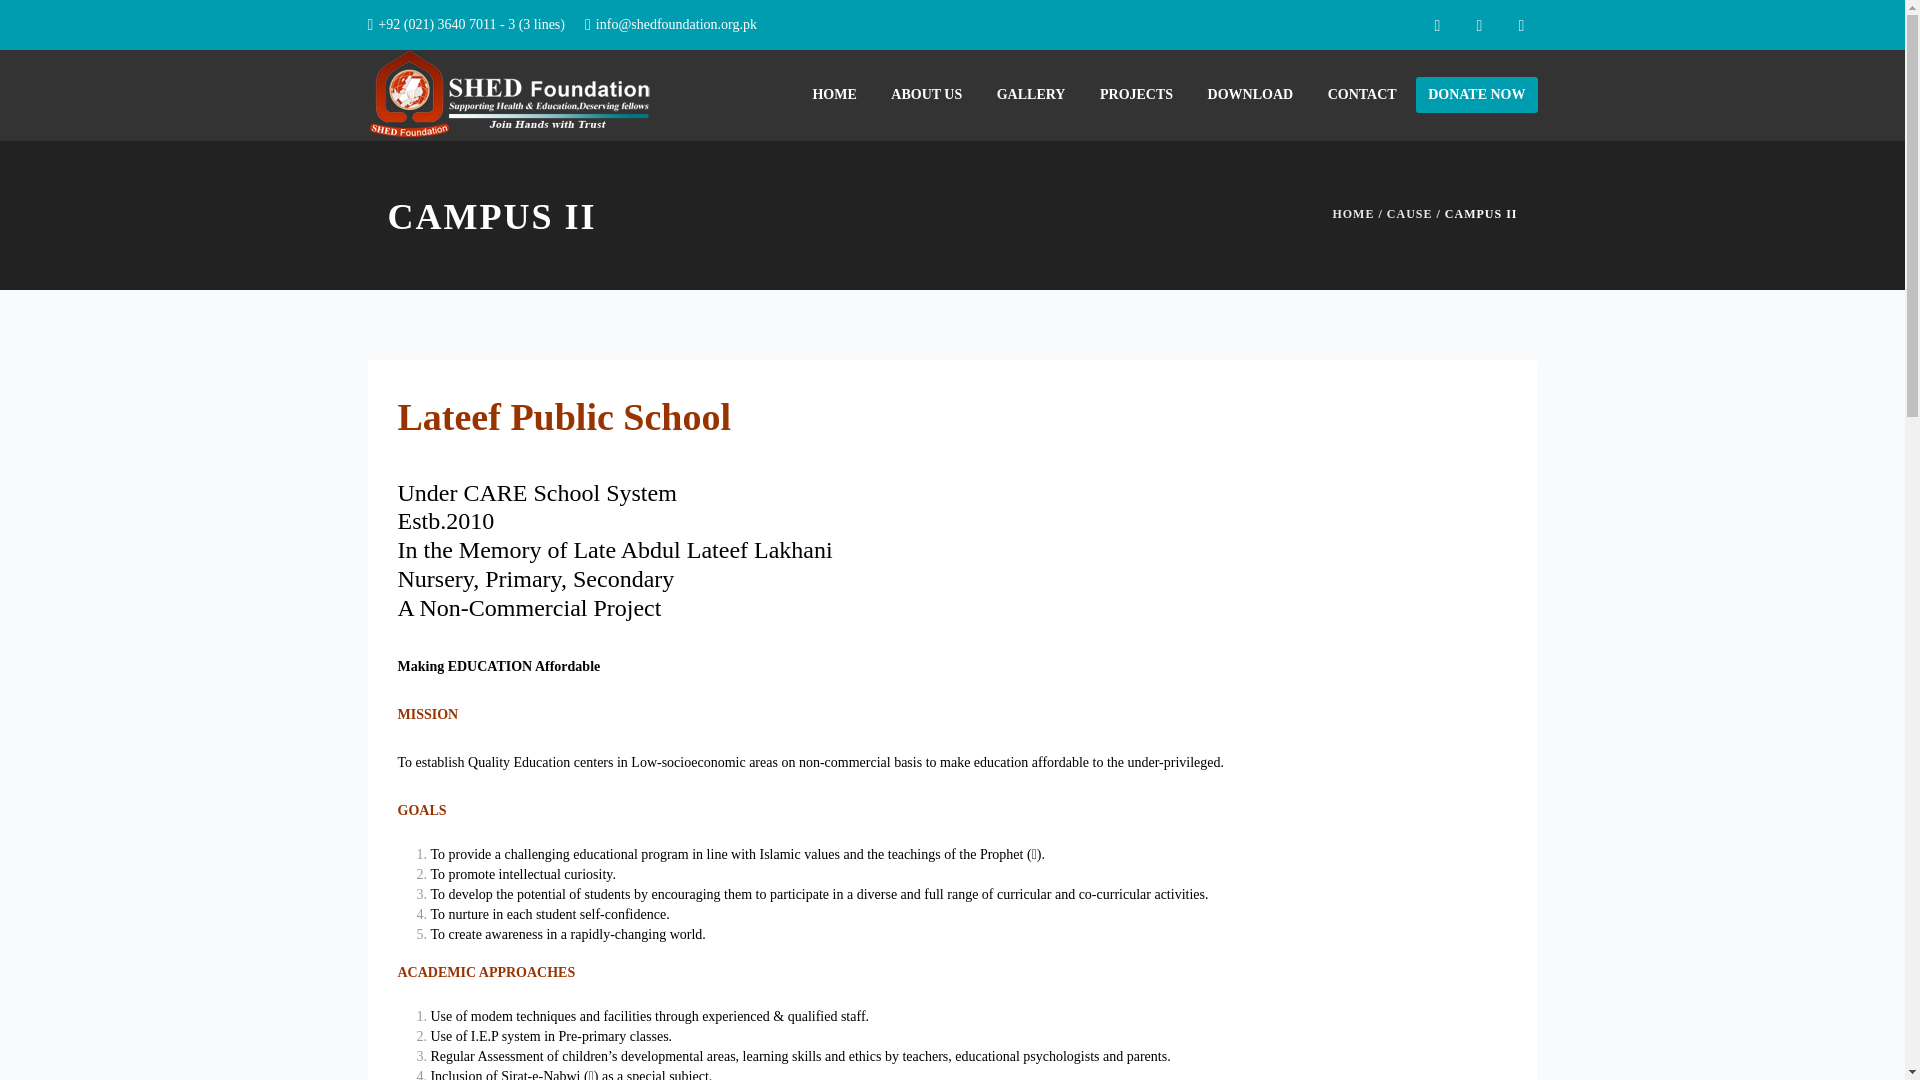 The width and height of the screenshot is (1920, 1080). I want to click on DOWNLOAD, so click(1250, 94).